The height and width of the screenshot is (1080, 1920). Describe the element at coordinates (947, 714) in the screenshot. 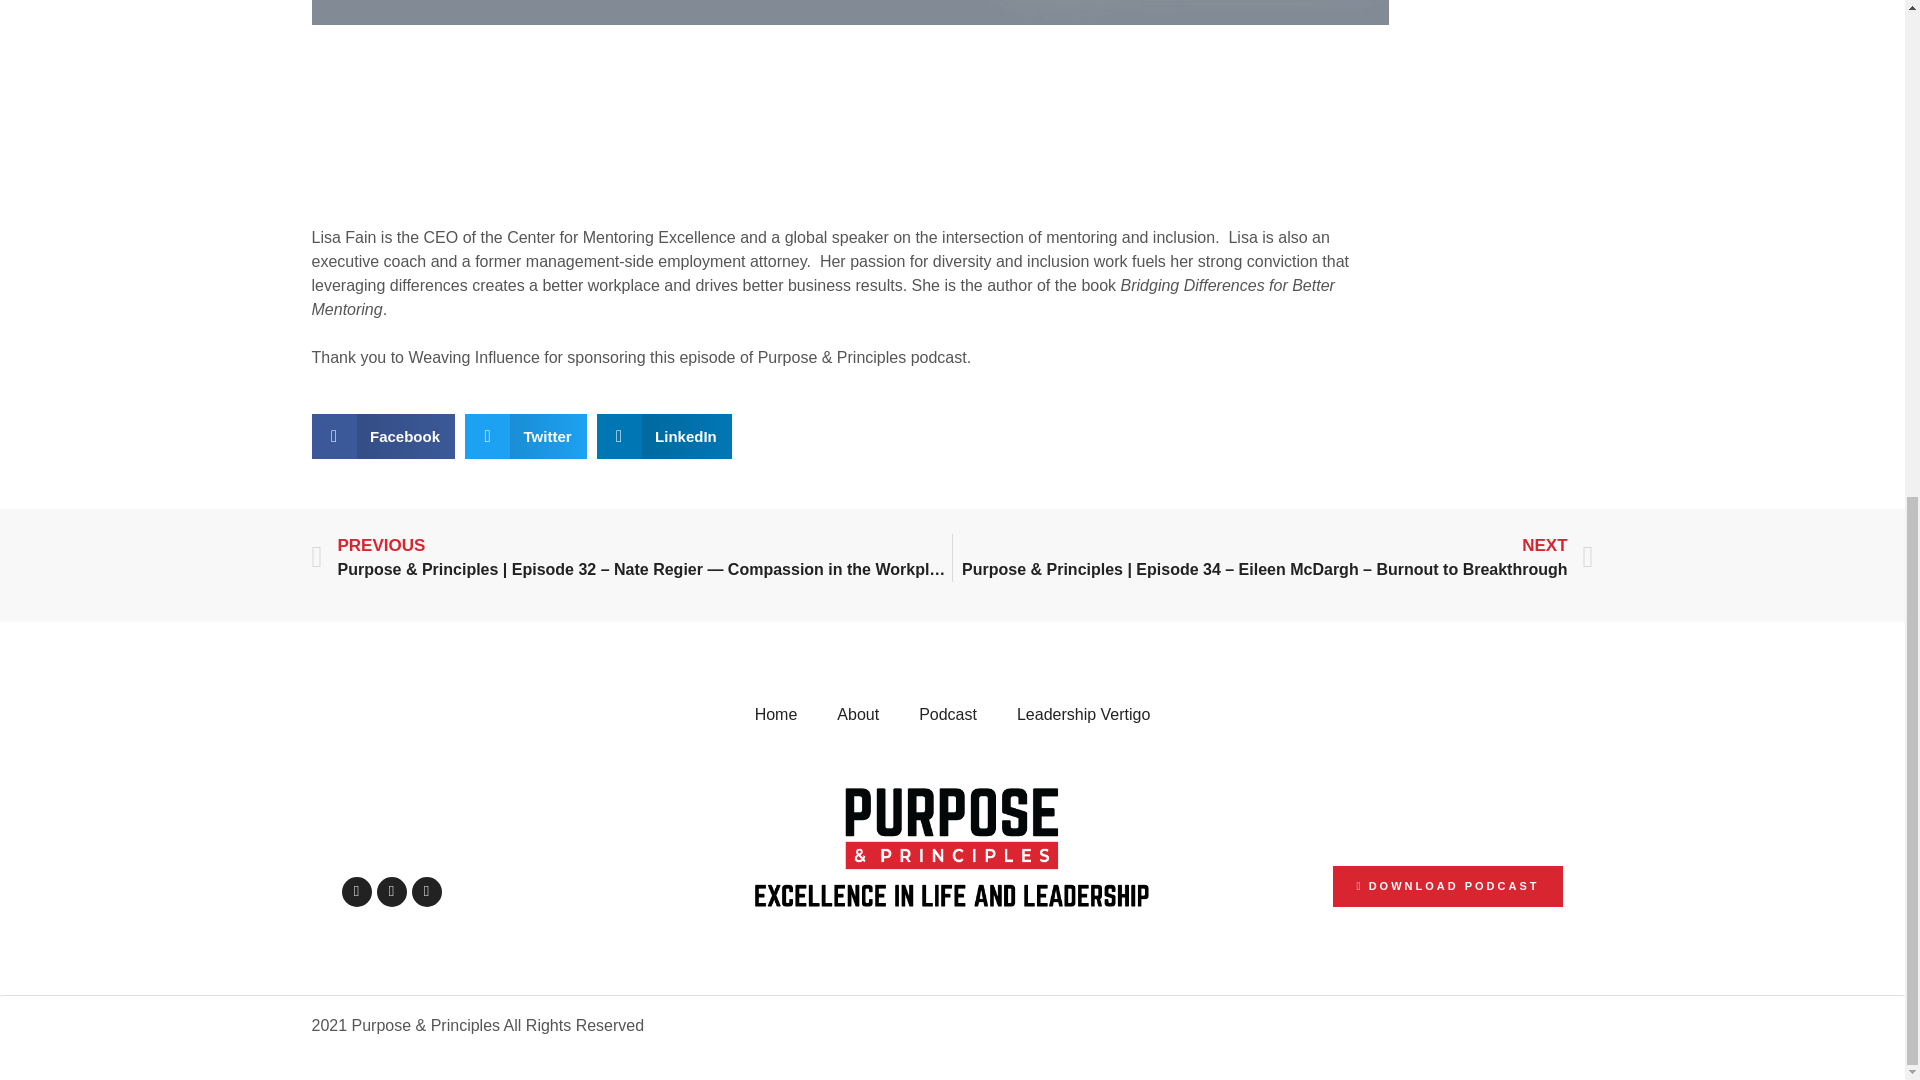

I see `Podcast` at that location.